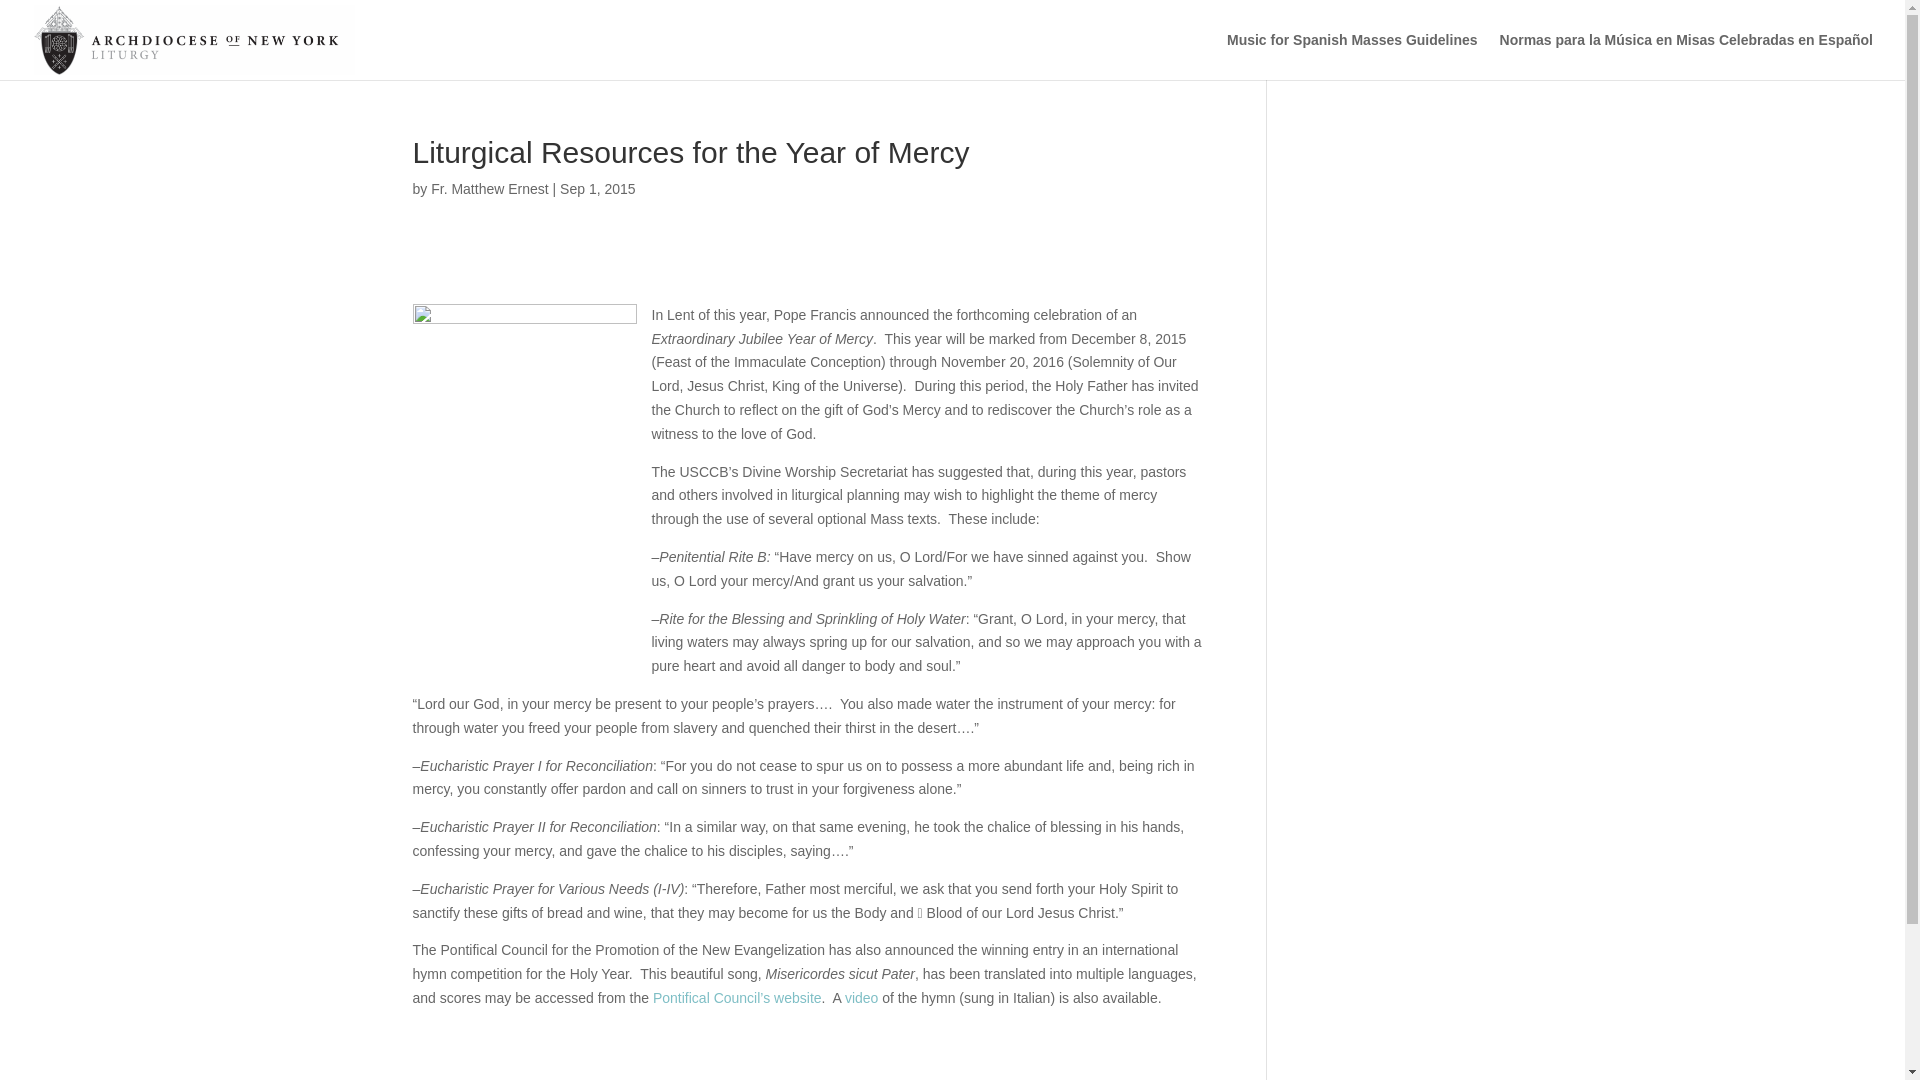 The height and width of the screenshot is (1080, 1920). What do you see at coordinates (1352, 56) in the screenshot?
I see `Music for Spanish Masses Guidelines` at bounding box center [1352, 56].